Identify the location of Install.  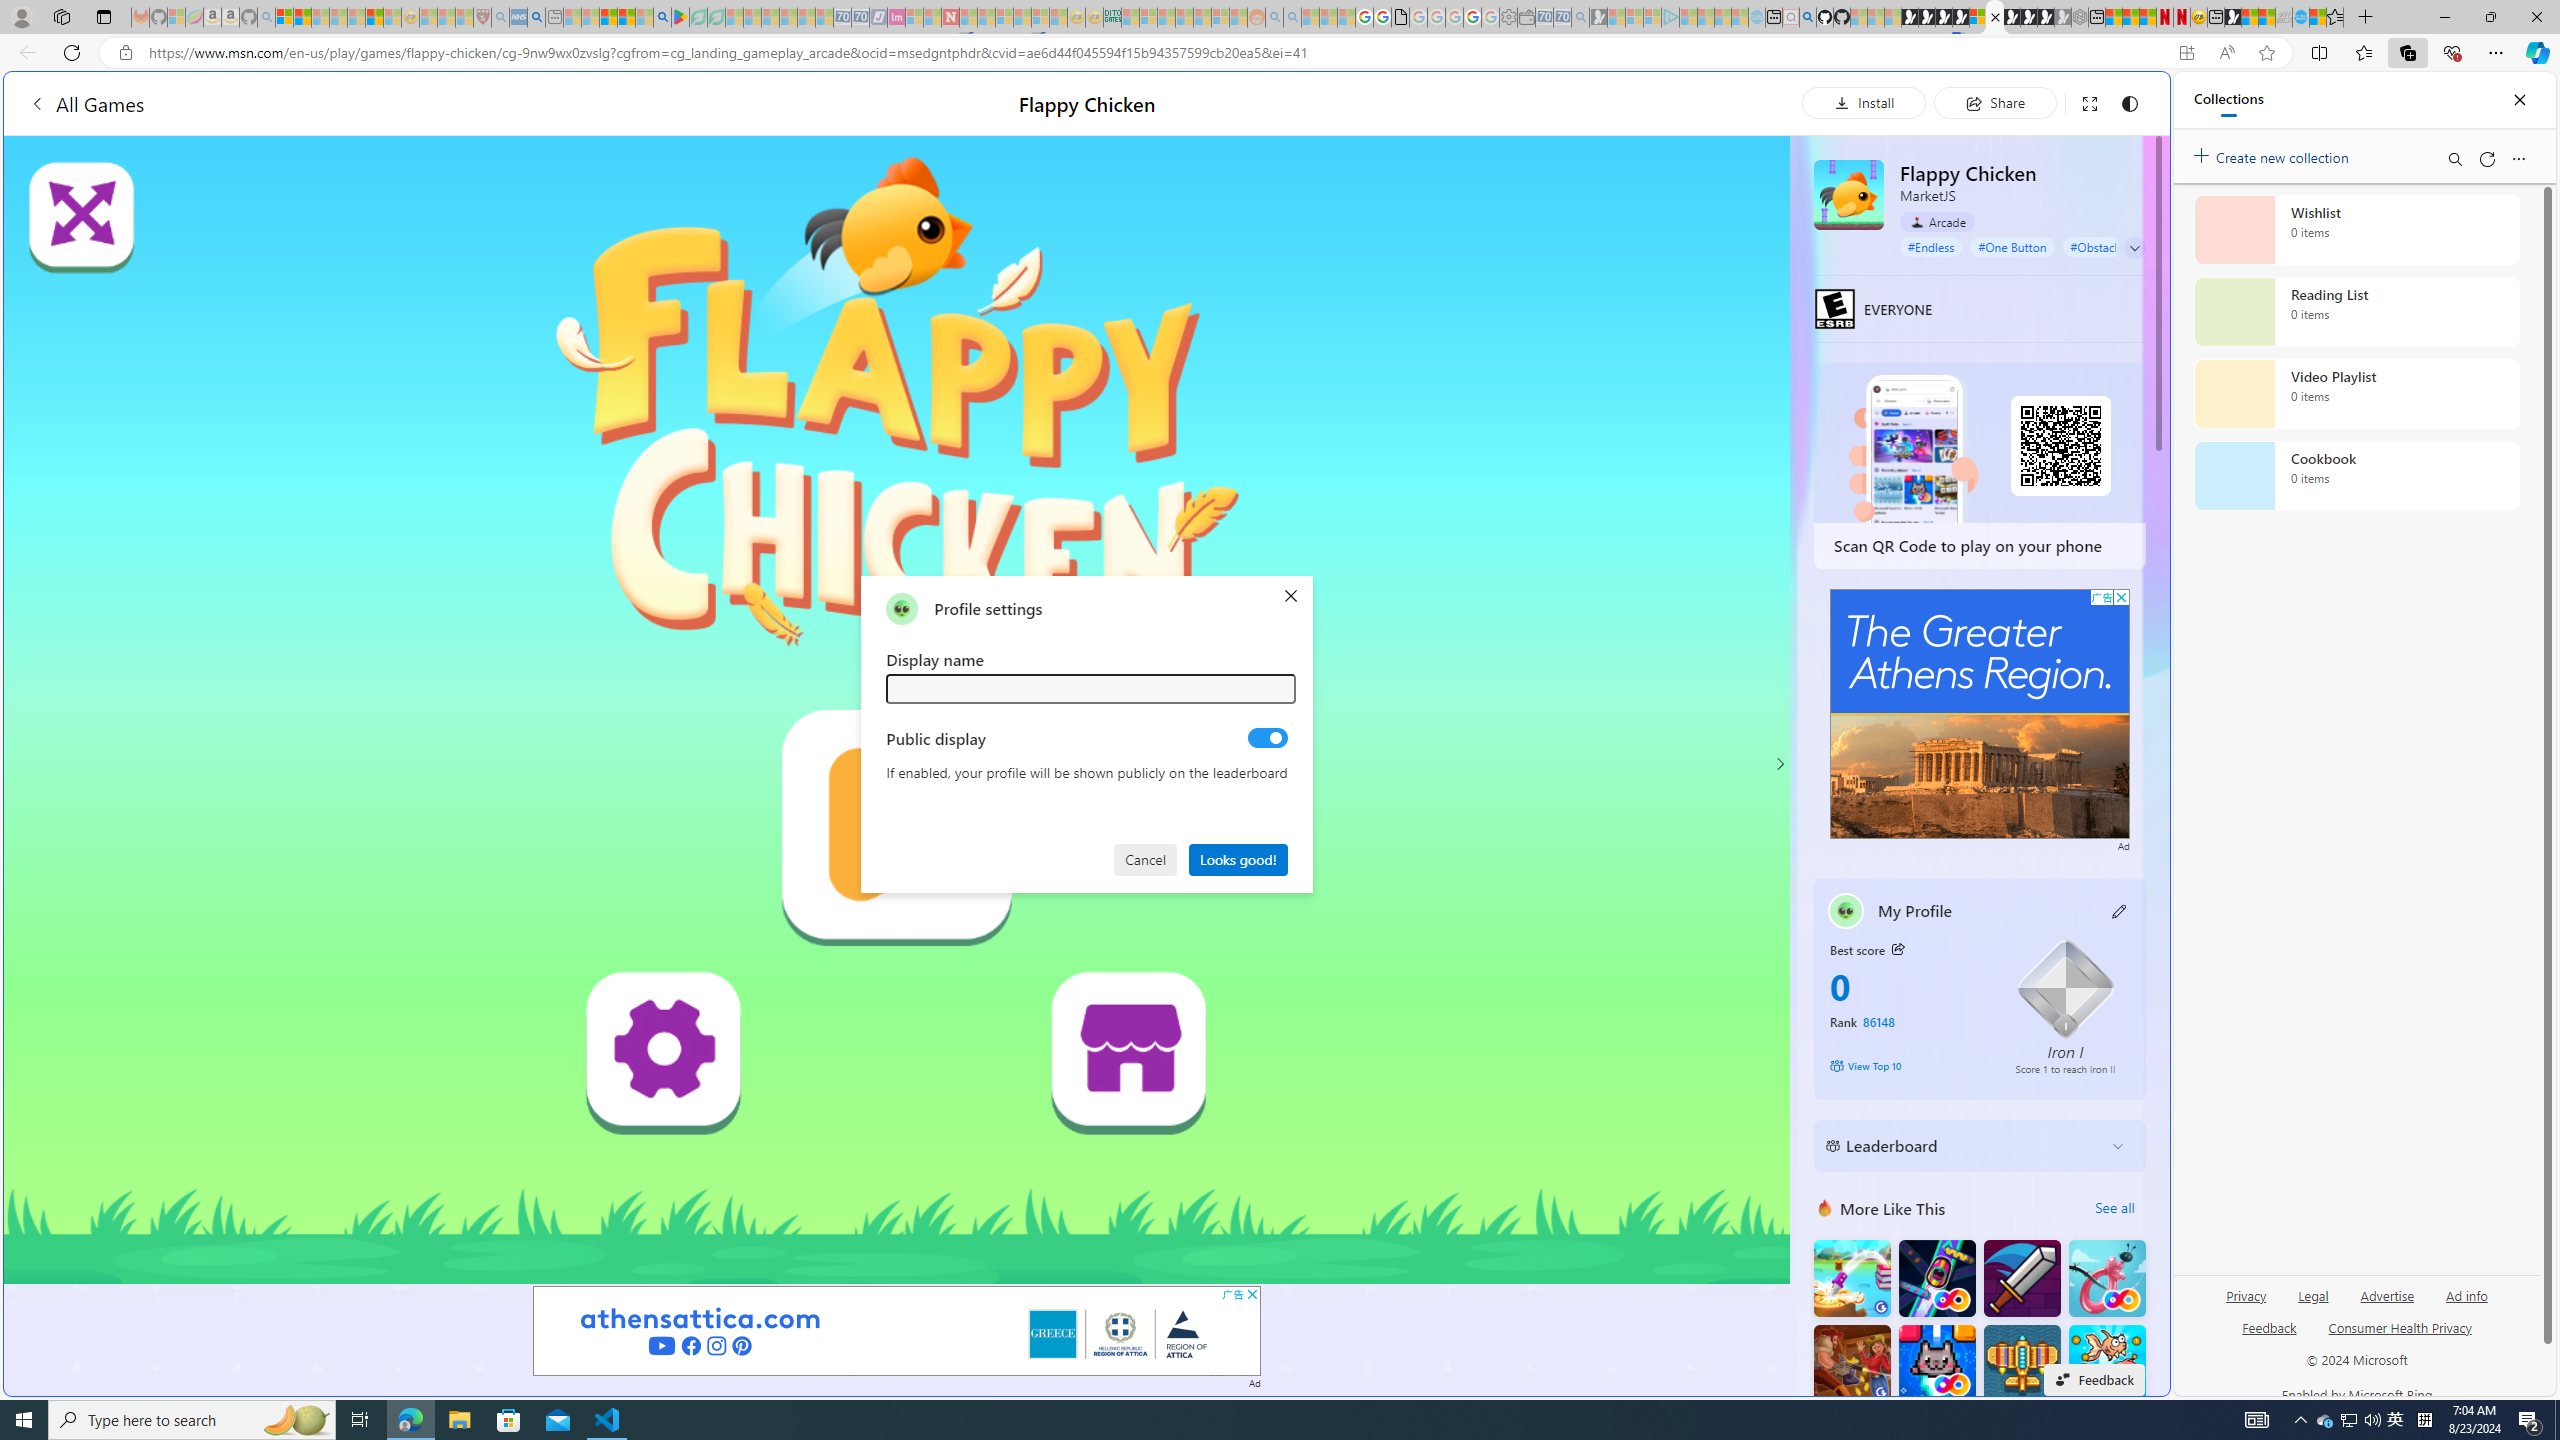
(1864, 102).